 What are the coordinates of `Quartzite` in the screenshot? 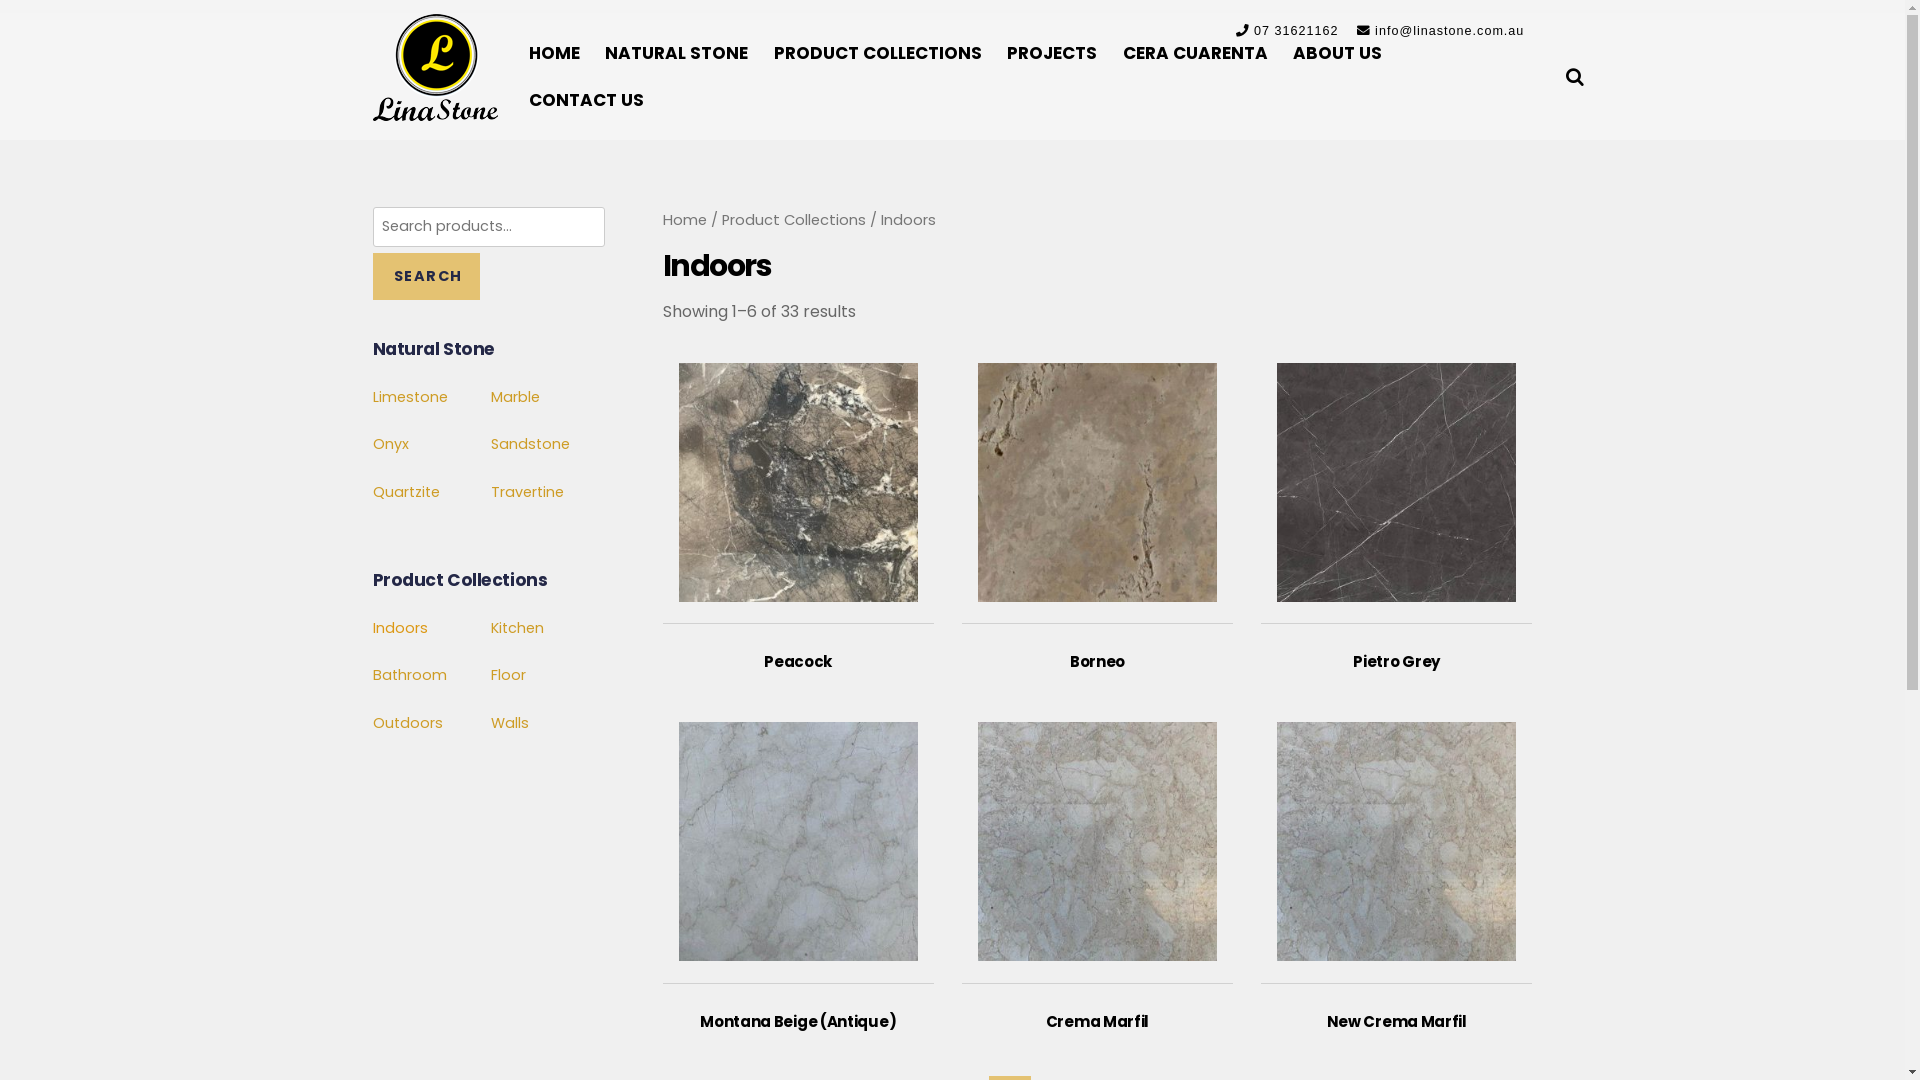 It's located at (406, 492).